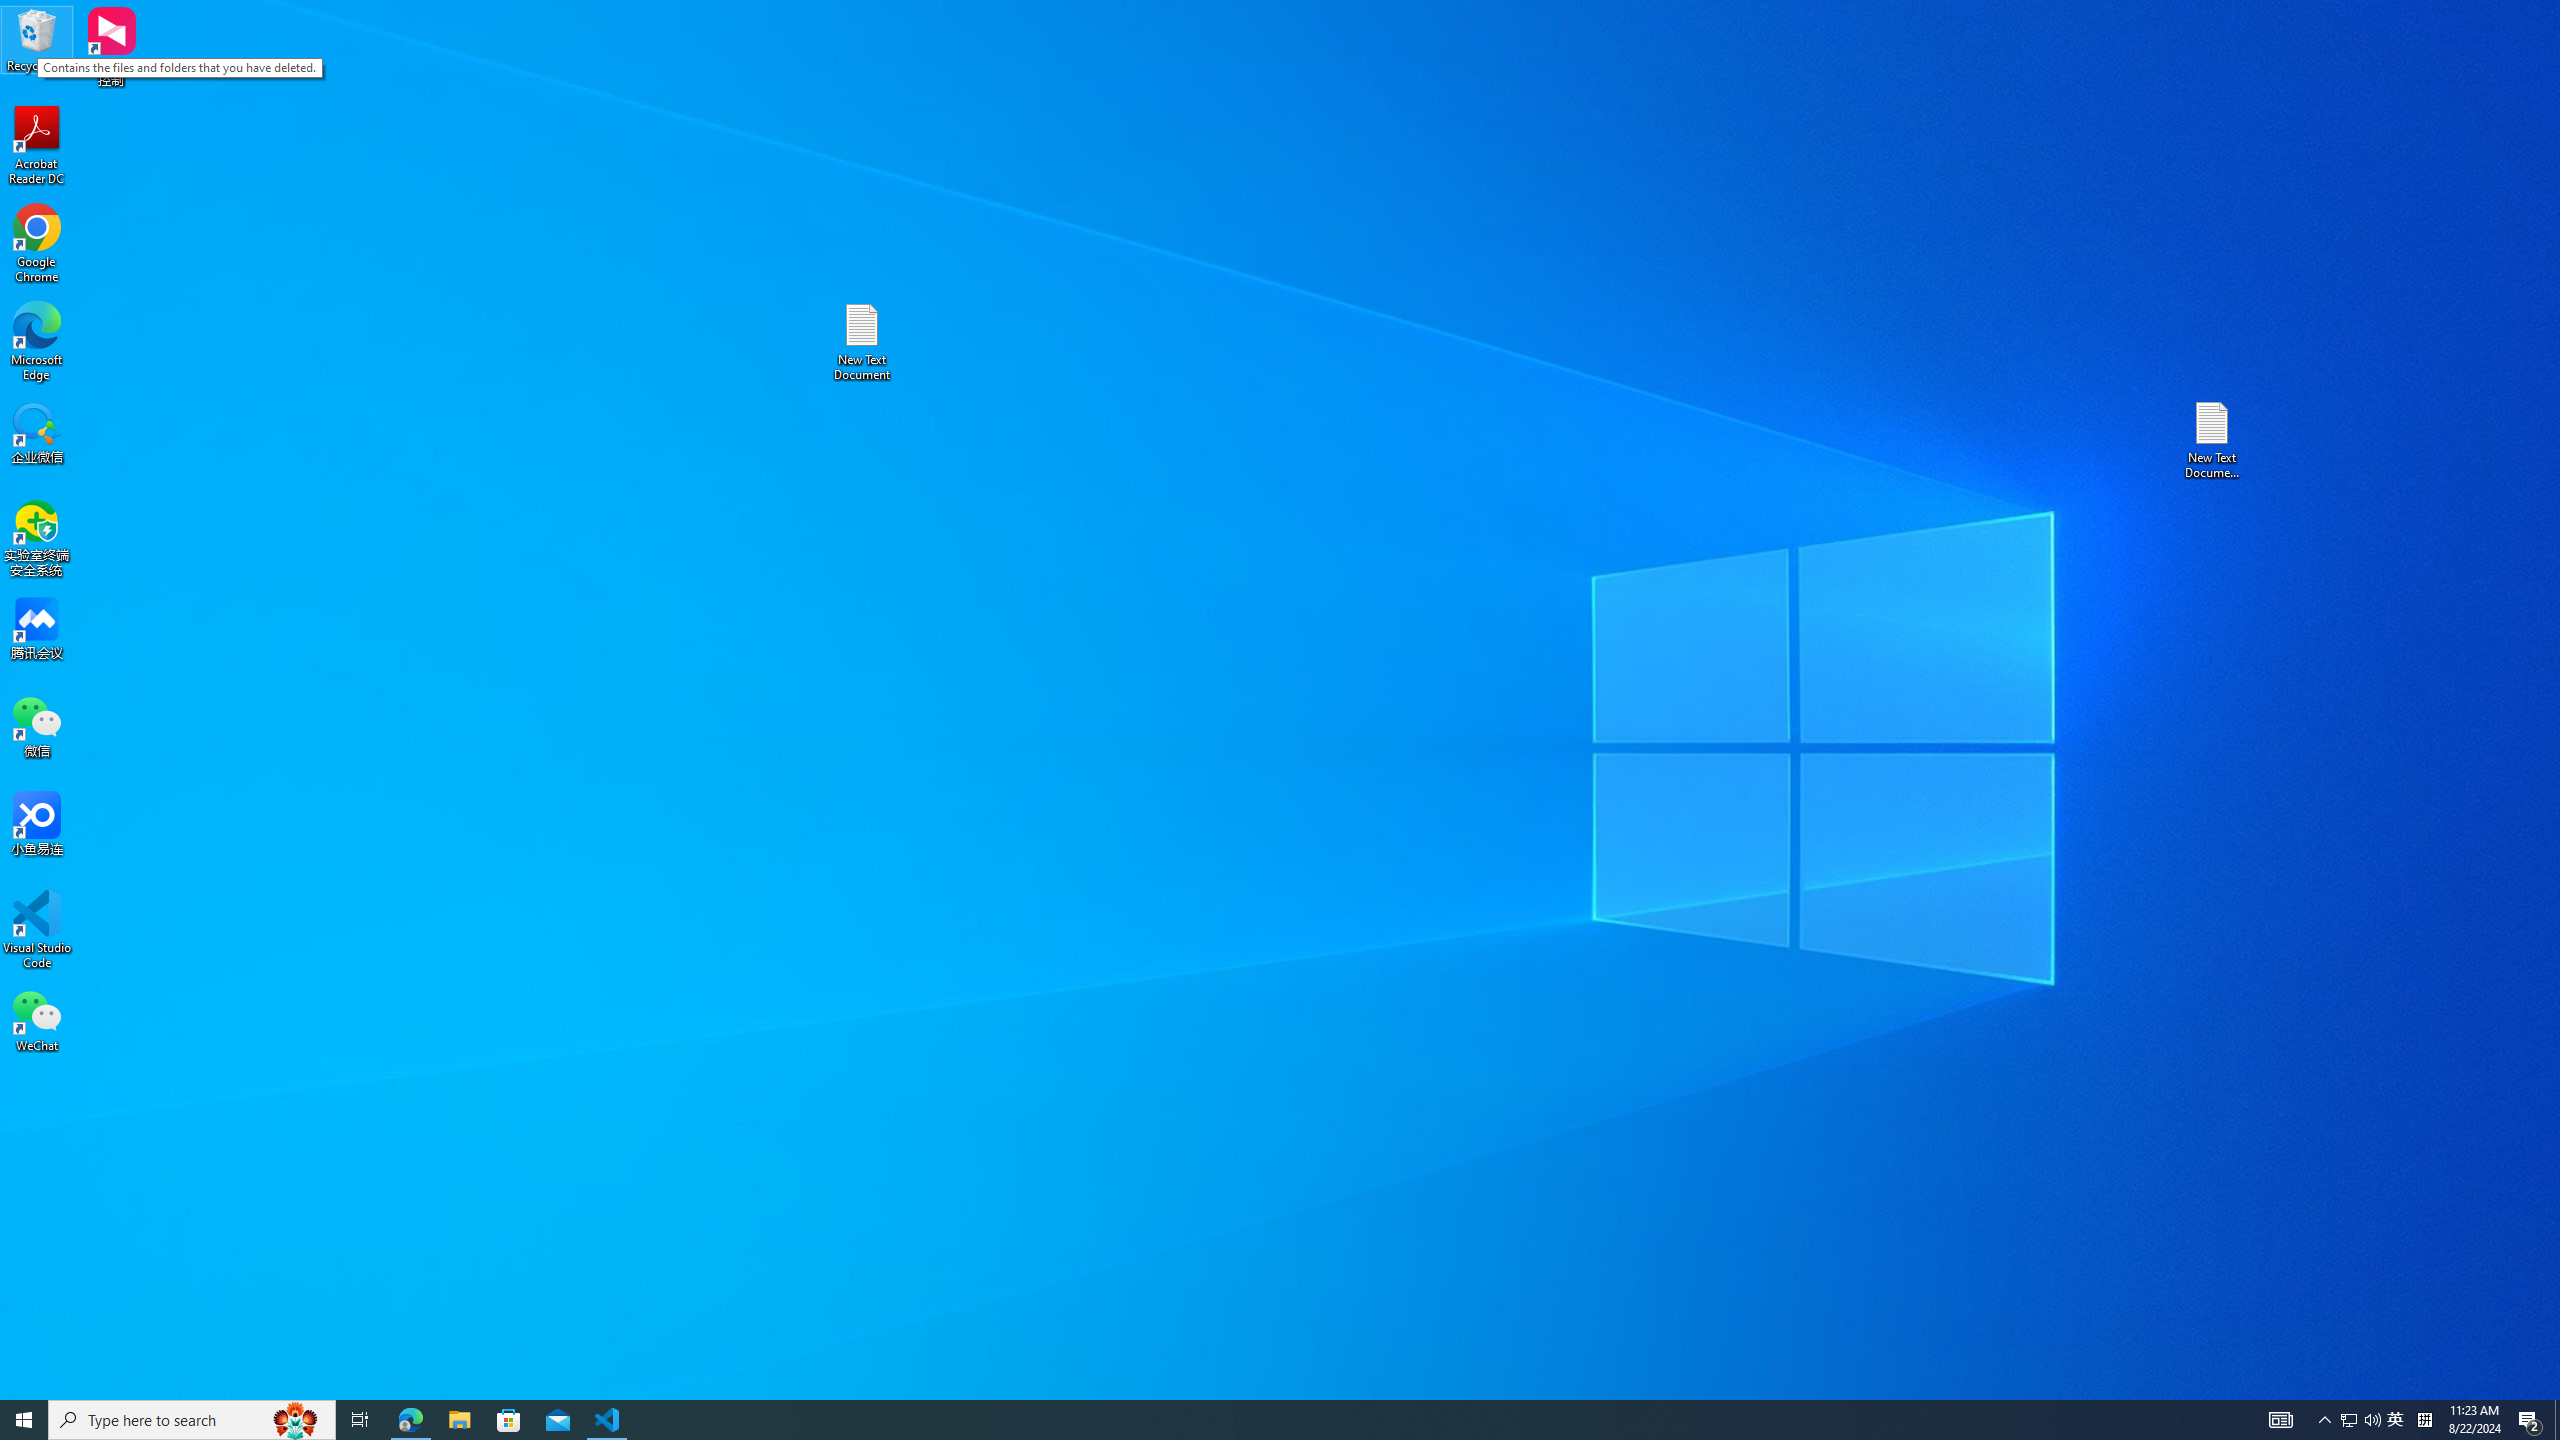  What do you see at coordinates (37, 39) in the screenshot?
I see `Recycle Bin` at bounding box center [37, 39].